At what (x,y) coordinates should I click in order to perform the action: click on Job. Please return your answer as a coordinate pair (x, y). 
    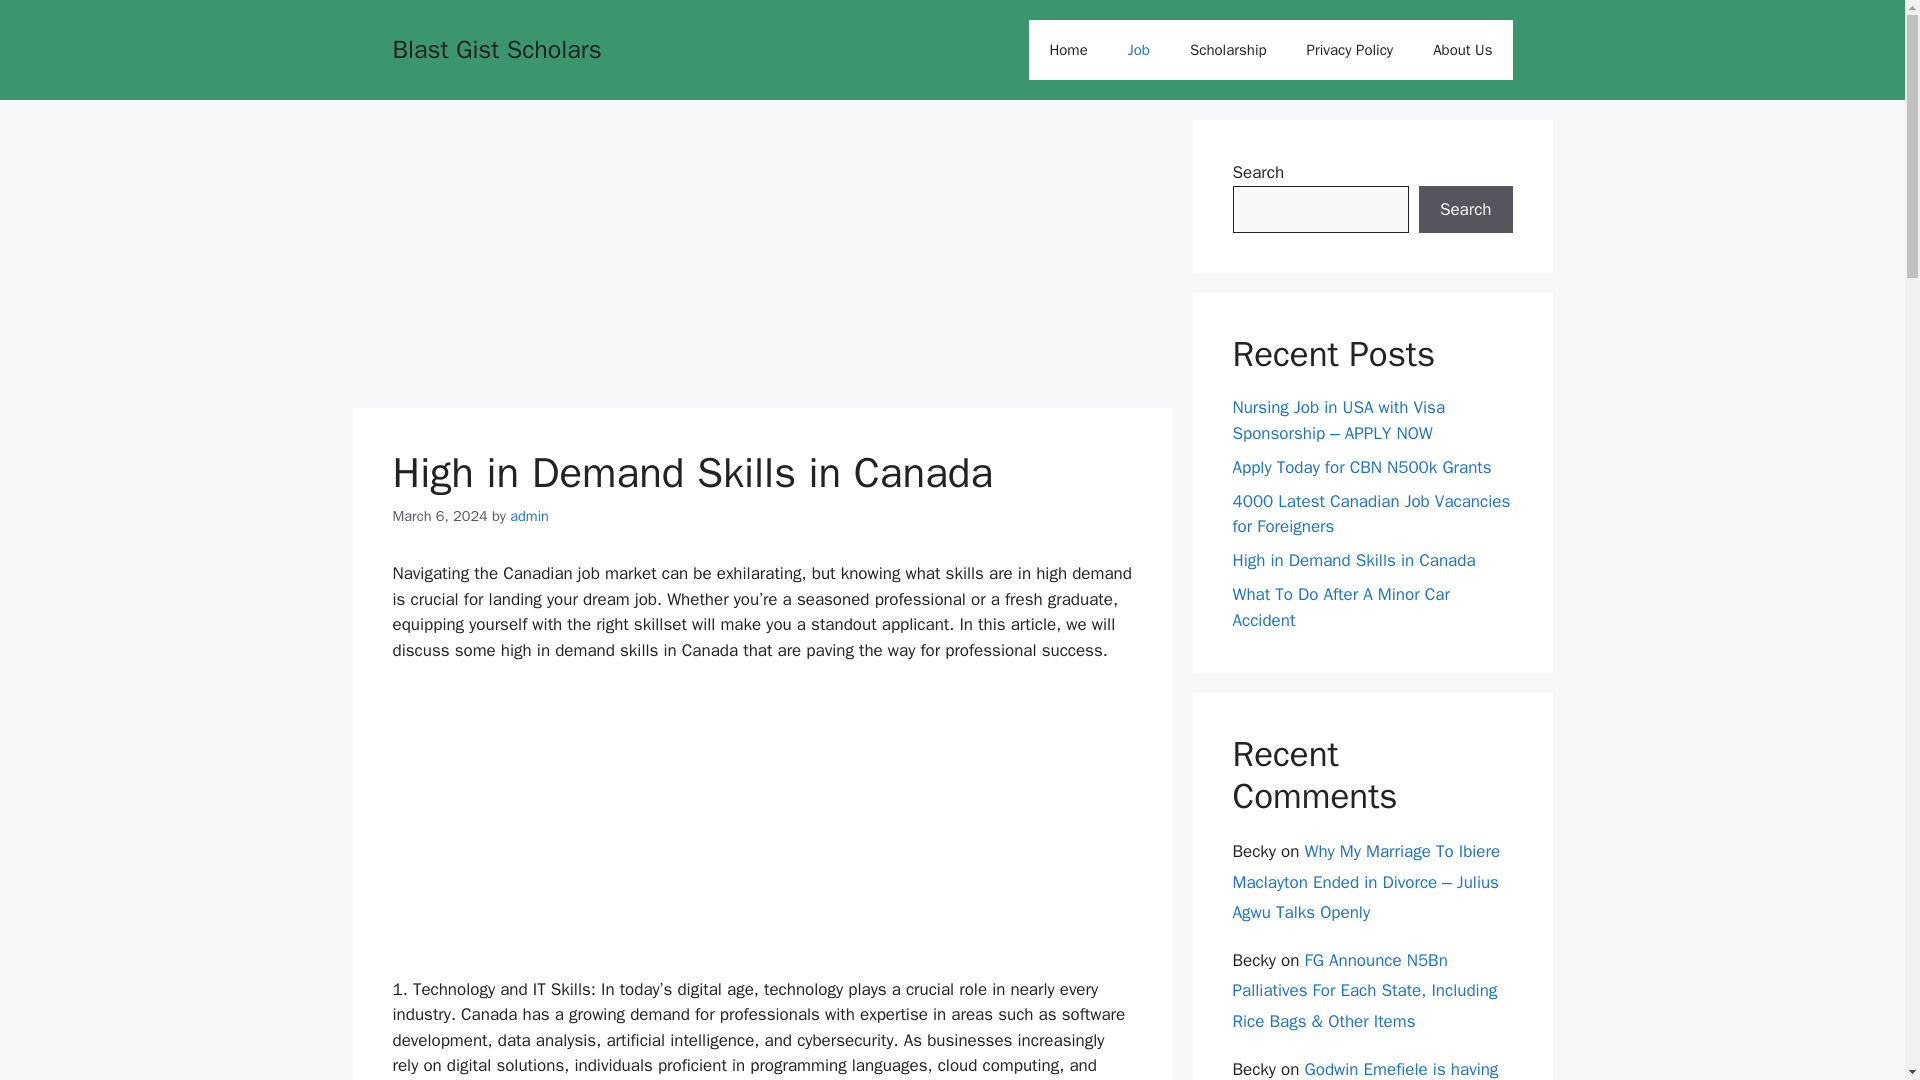
    Looking at the image, I should click on (1138, 50).